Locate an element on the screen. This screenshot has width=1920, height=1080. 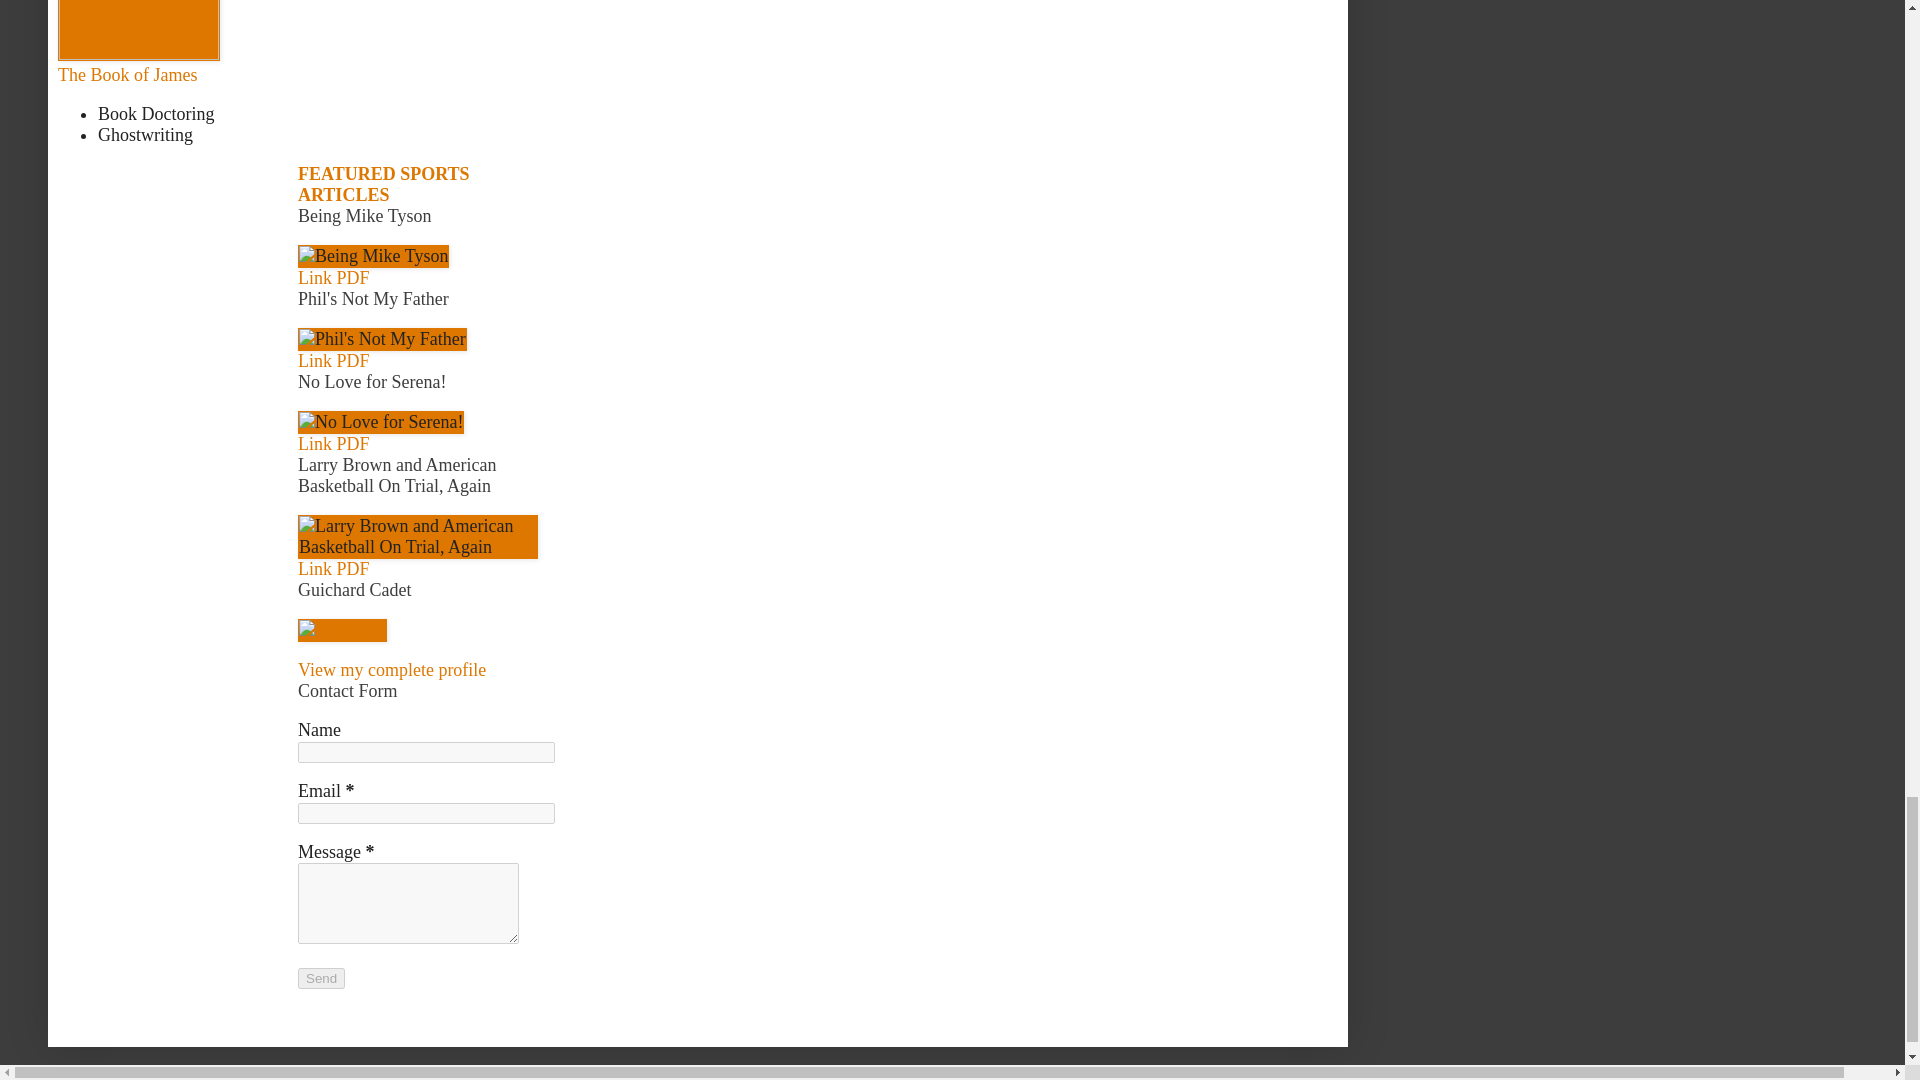
The Book of James is located at coordinates (127, 74).